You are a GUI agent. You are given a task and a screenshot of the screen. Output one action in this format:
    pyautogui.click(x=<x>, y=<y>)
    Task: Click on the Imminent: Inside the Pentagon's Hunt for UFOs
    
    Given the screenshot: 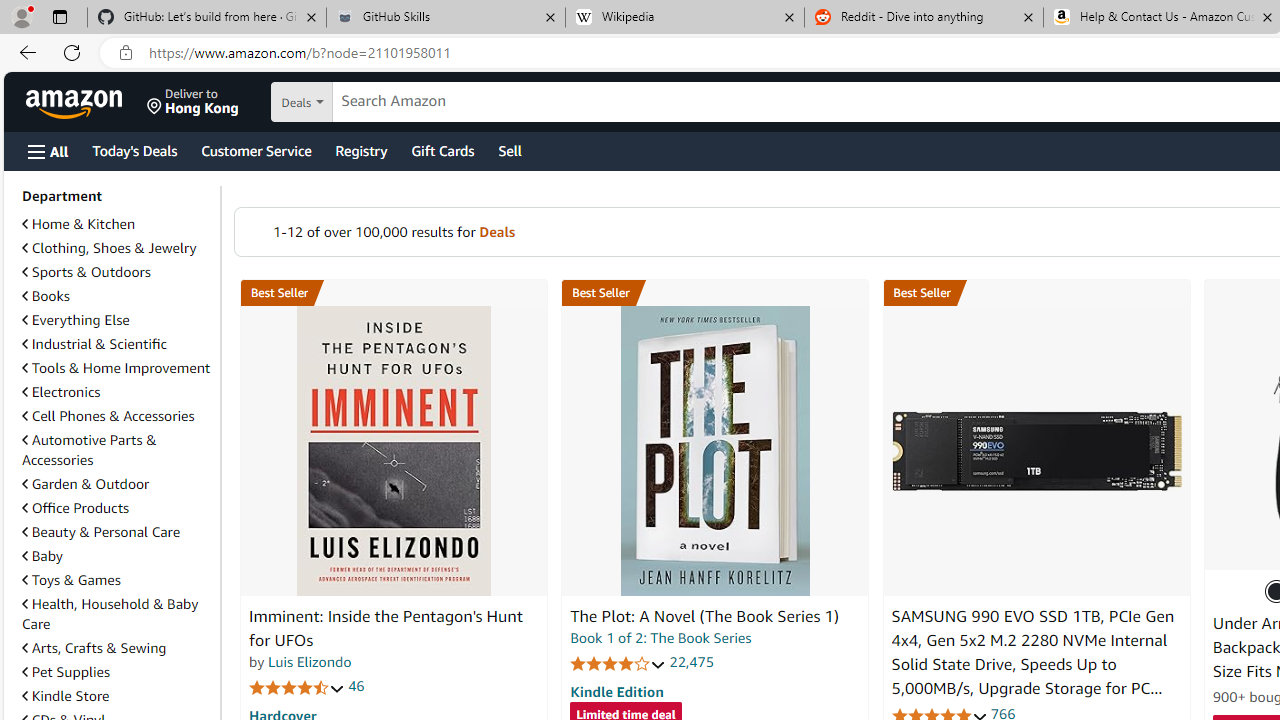 What is the action you would take?
    pyautogui.click(x=394, y=451)
    